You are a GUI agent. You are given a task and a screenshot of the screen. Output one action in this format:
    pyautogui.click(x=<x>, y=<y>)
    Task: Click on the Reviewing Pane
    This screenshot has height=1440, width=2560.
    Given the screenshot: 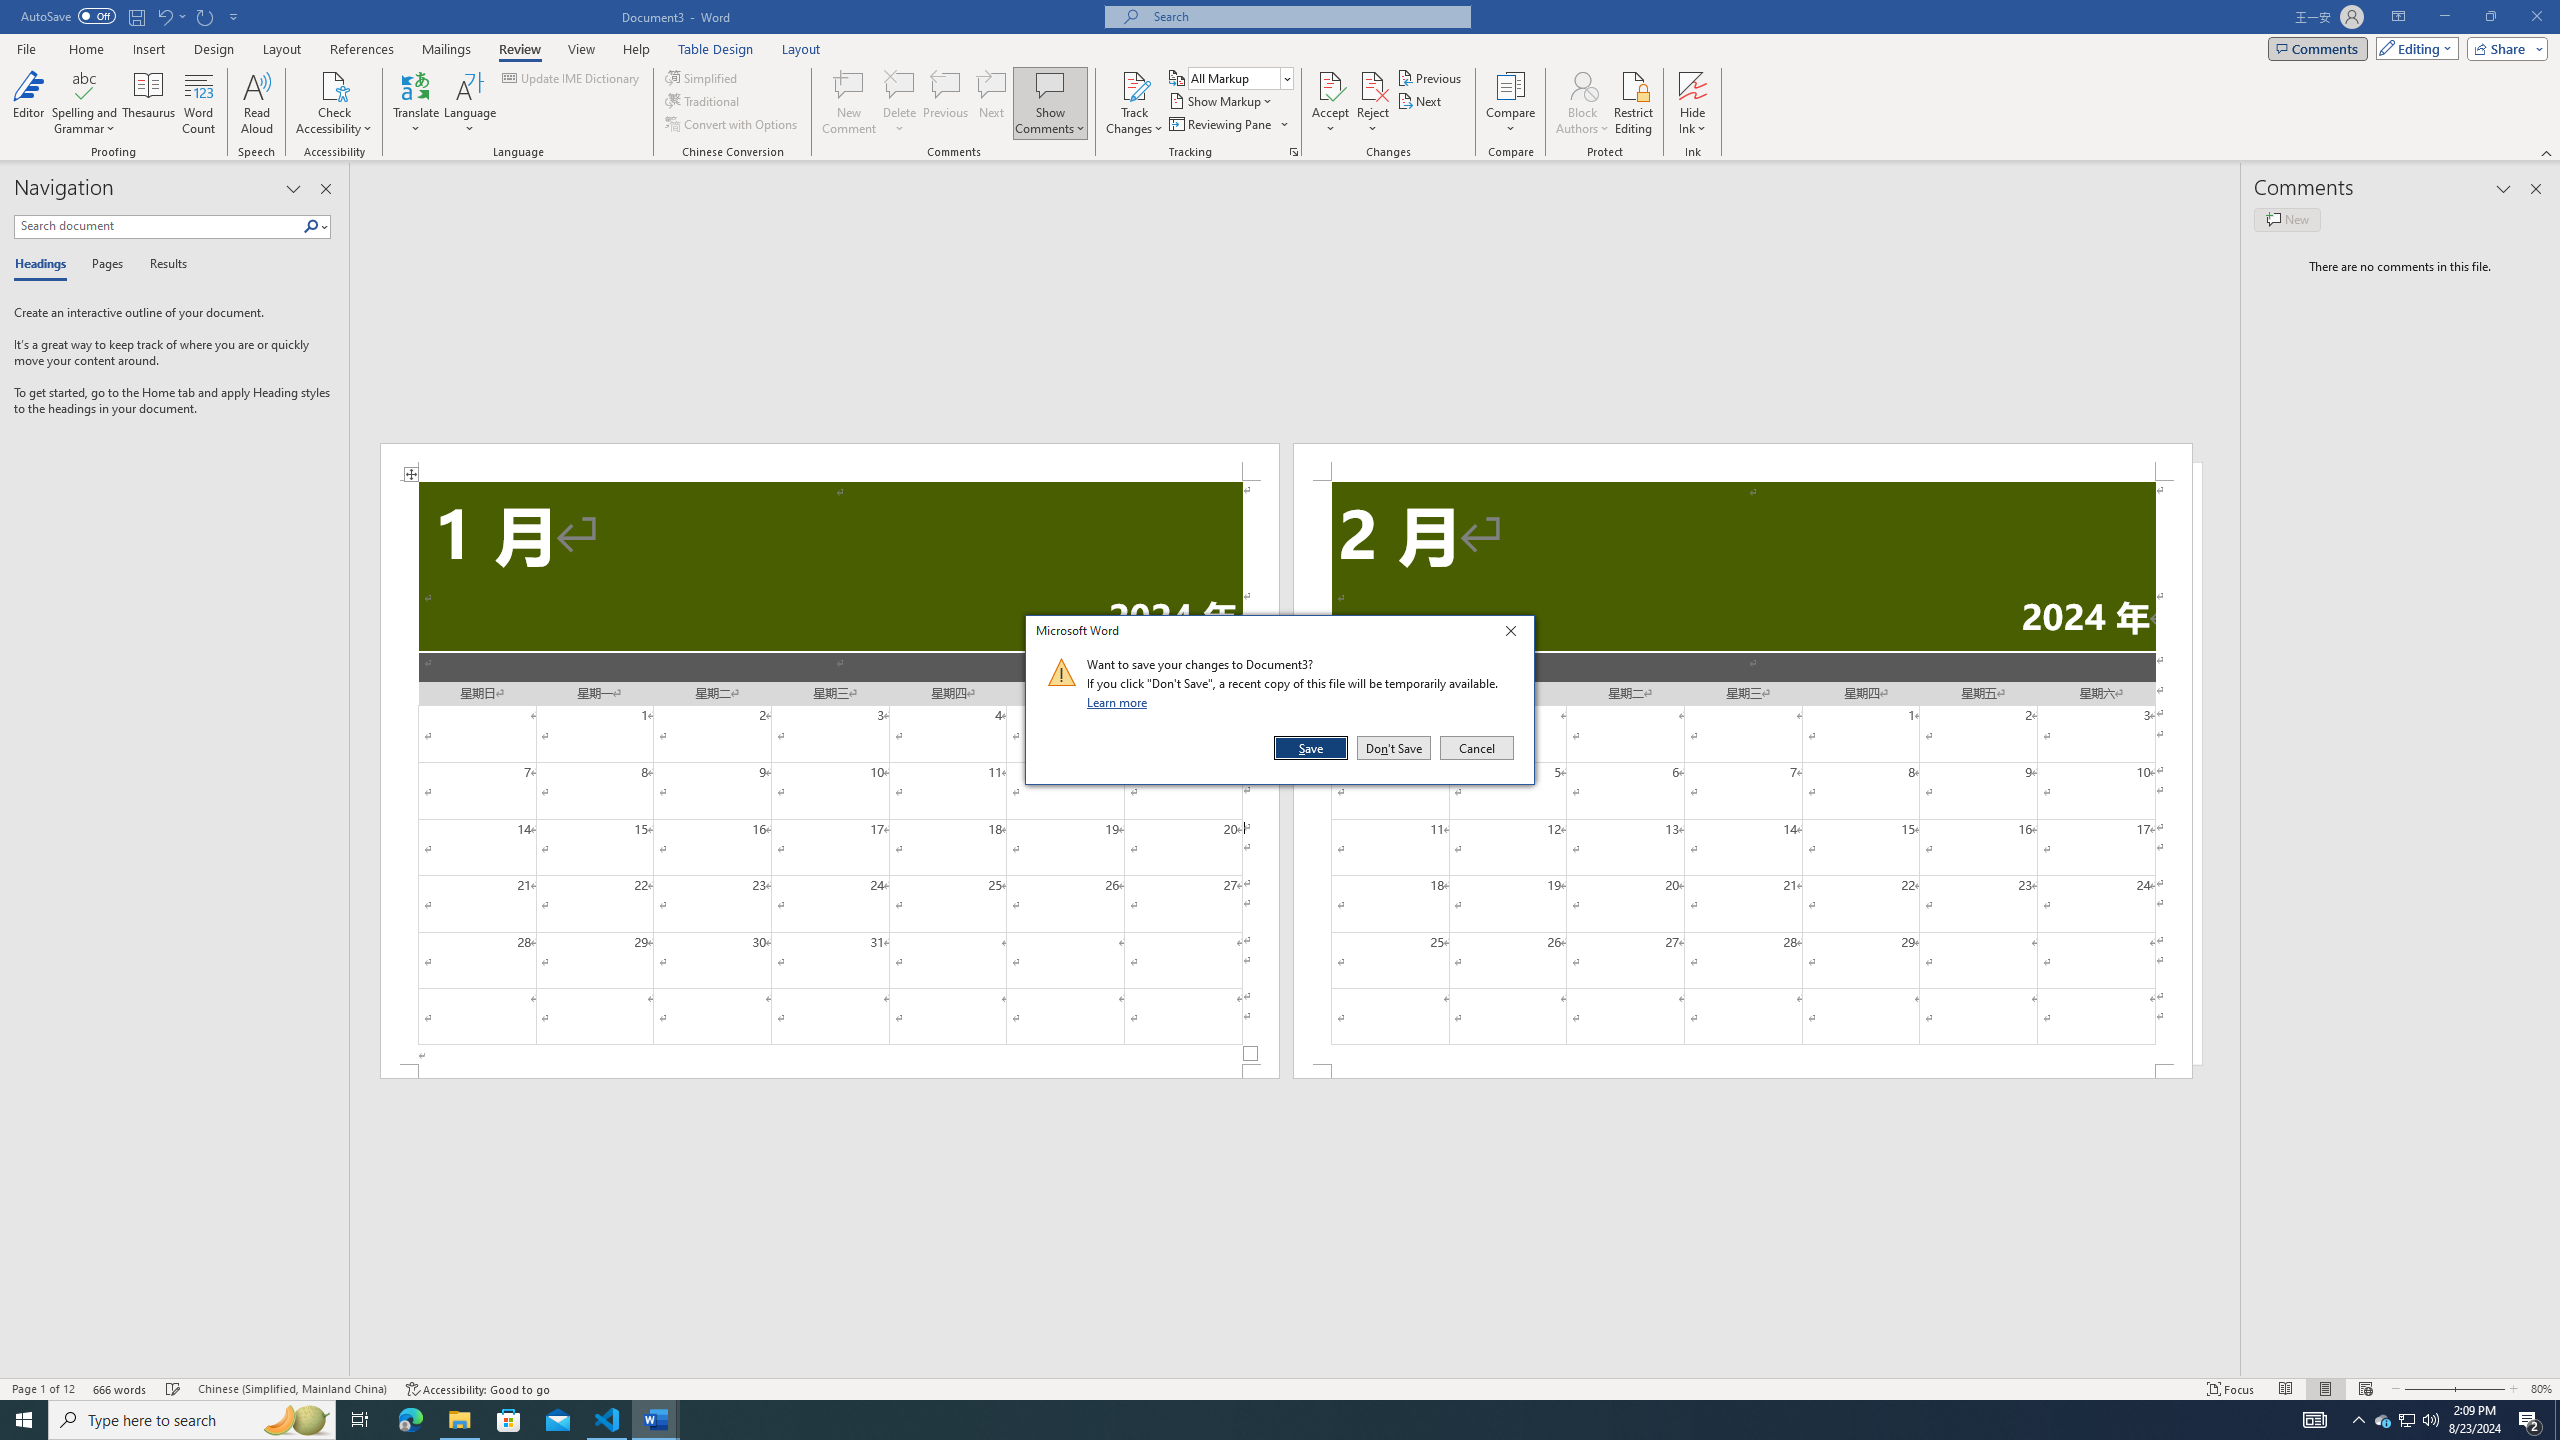 What is the action you would take?
    pyautogui.click(x=1228, y=124)
    